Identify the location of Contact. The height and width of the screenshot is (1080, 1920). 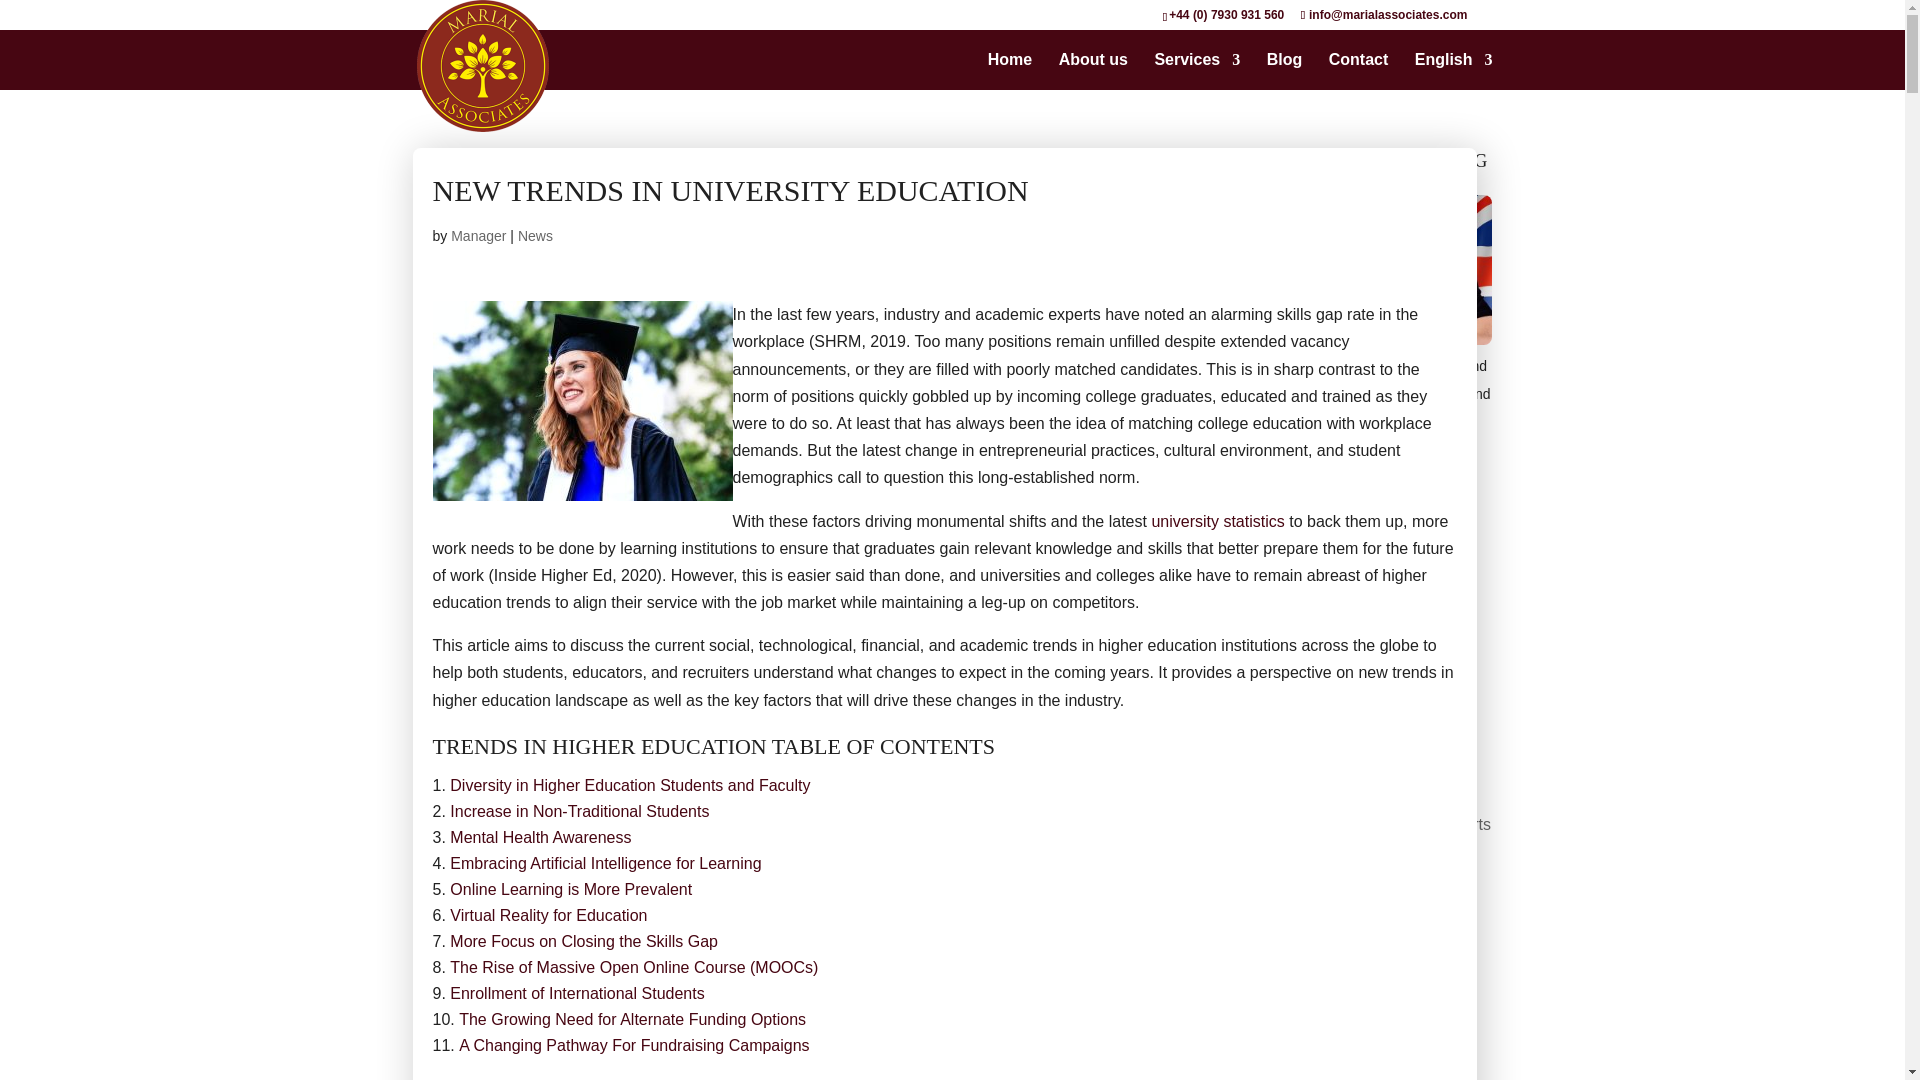
(1358, 70).